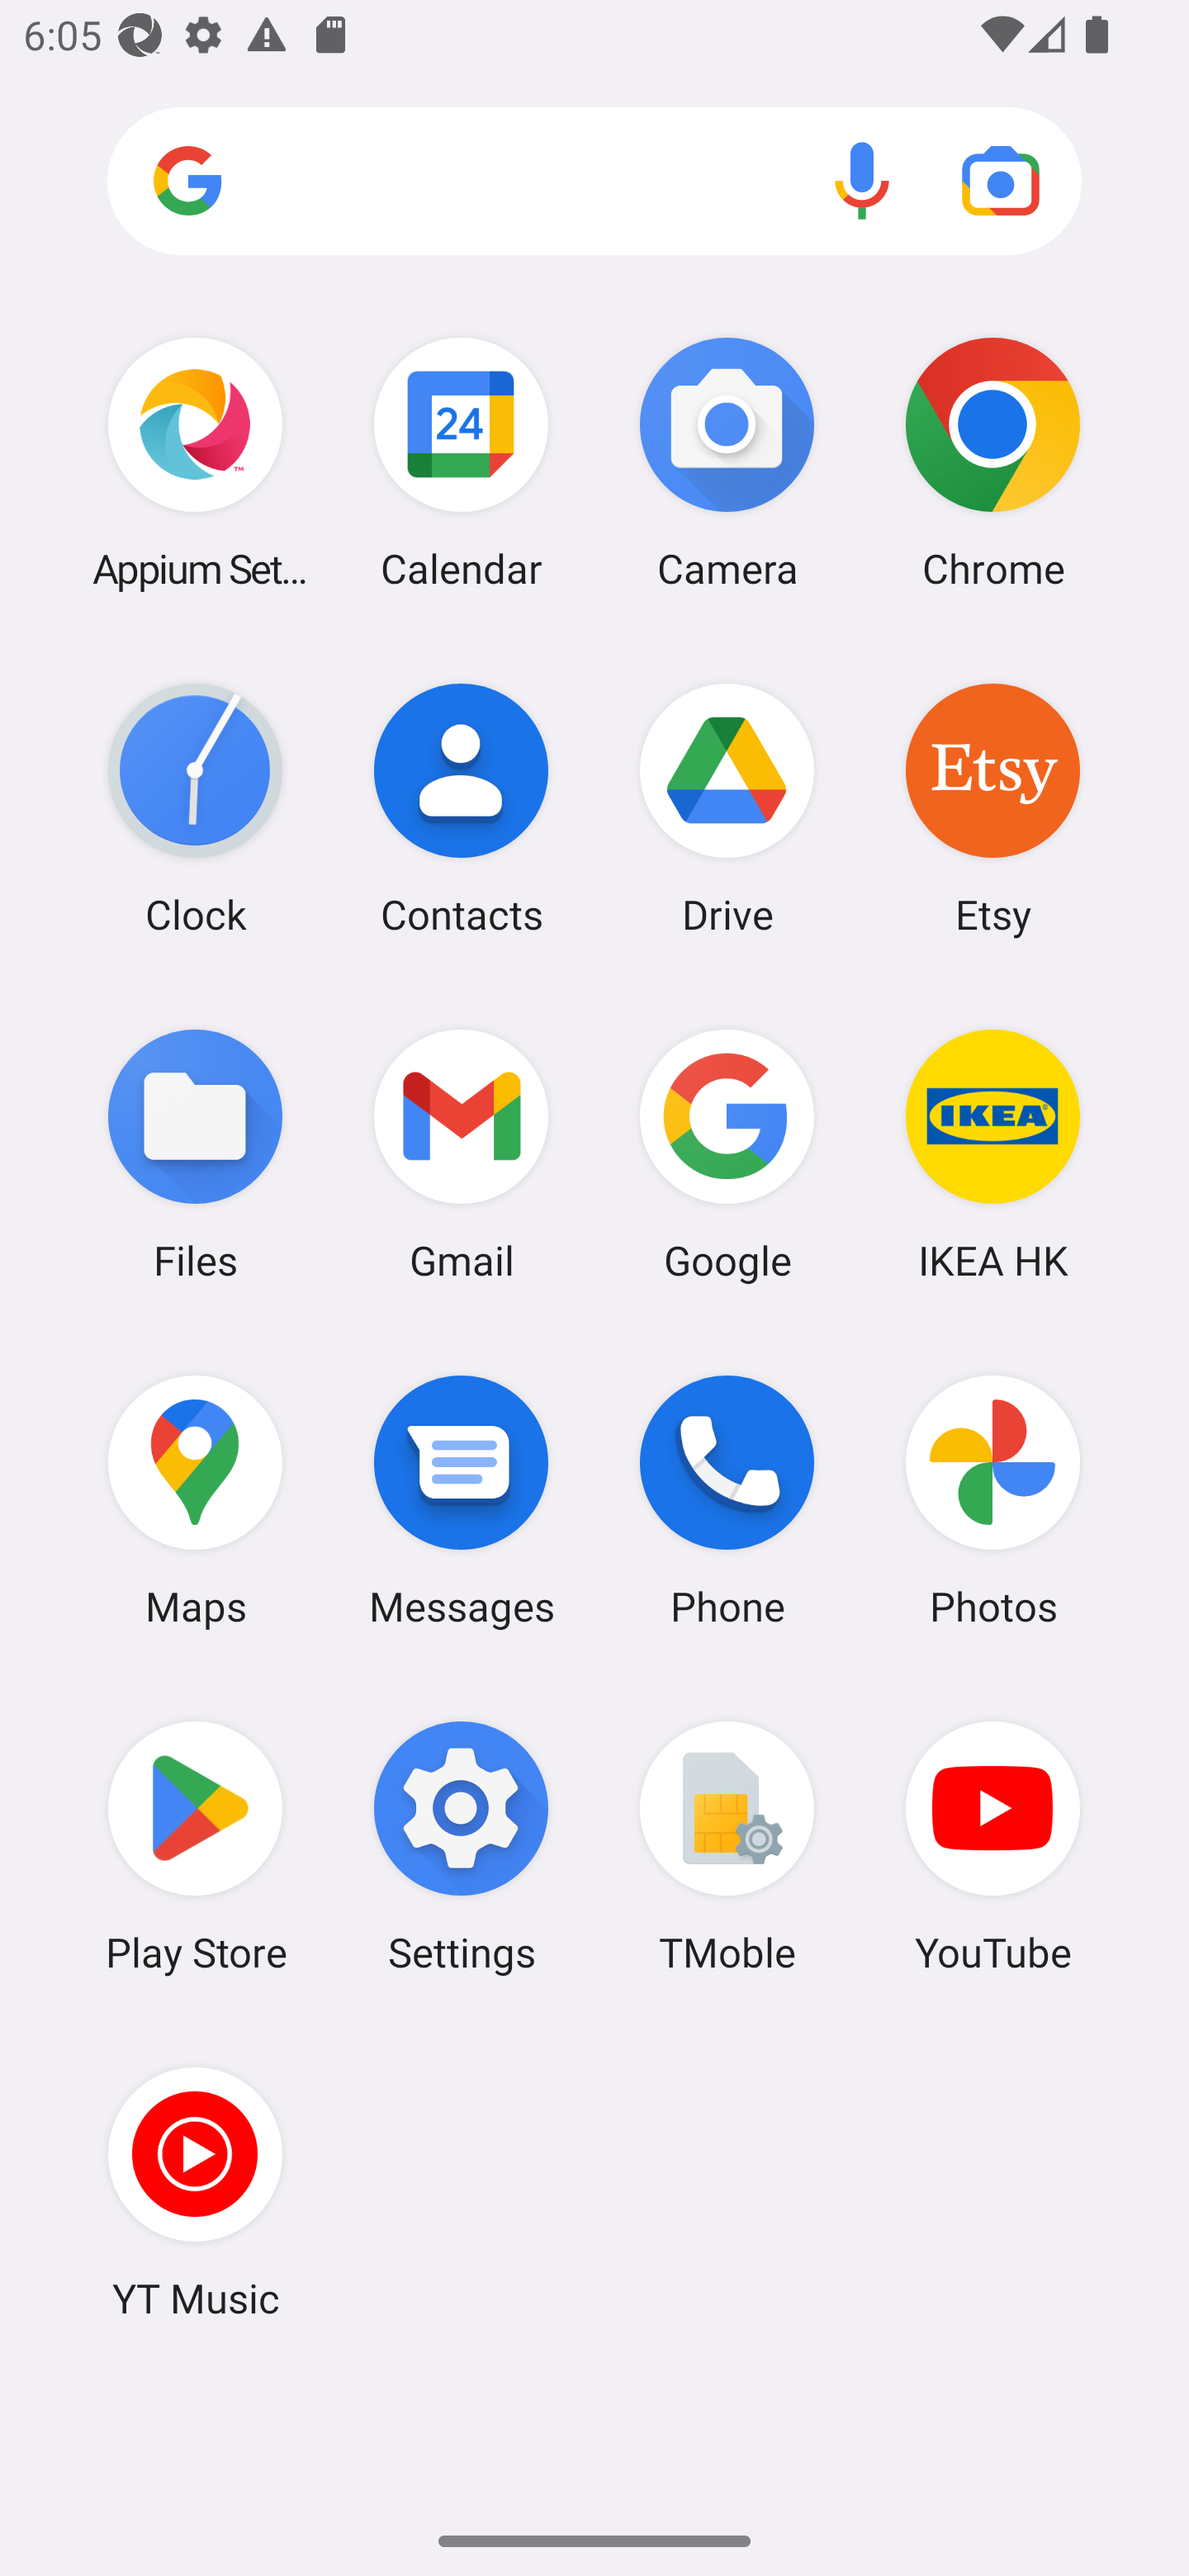  Describe the element at coordinates (461, 462) in the screenshot. I see `Calendar` at that location.